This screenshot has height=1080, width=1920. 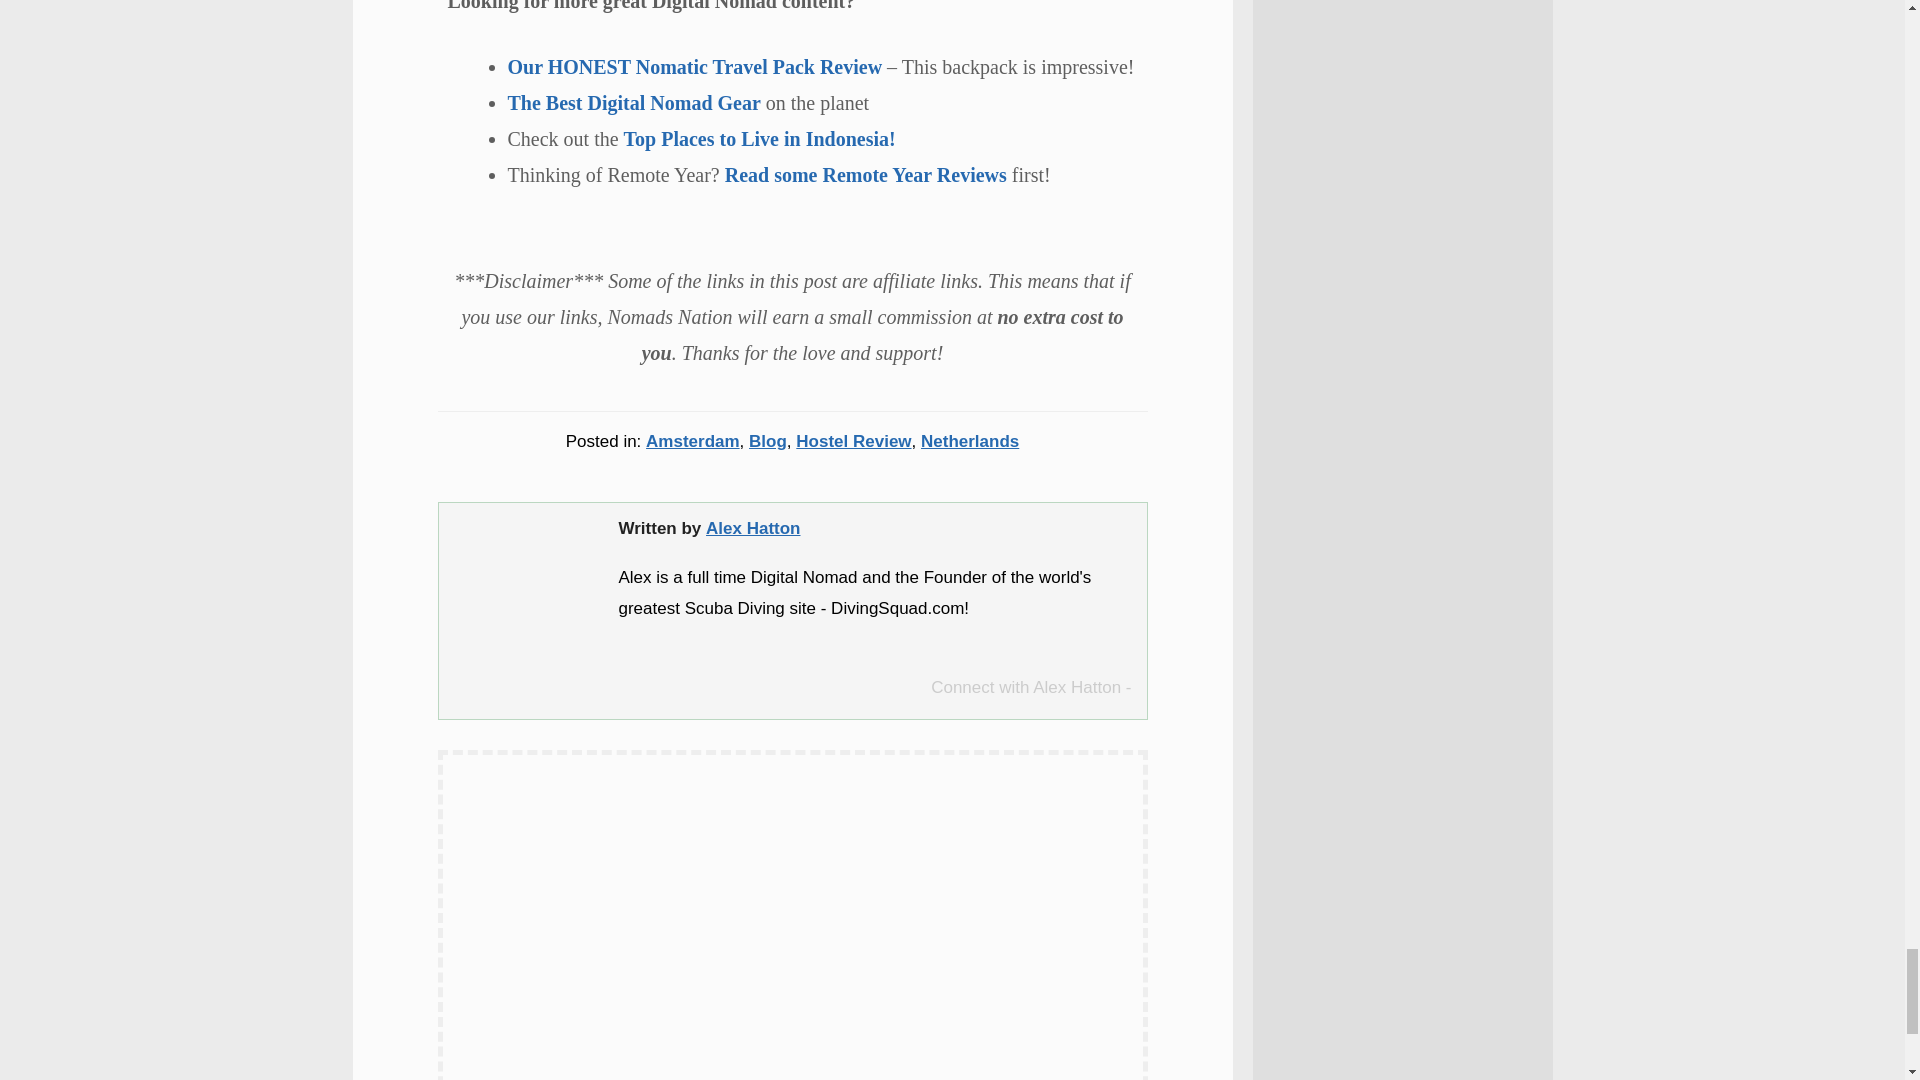 What do you see at coordinates (634, 102) in the screenshot?
I see `The Best Digital Nomad Gear` at bounding box center [634, 102].